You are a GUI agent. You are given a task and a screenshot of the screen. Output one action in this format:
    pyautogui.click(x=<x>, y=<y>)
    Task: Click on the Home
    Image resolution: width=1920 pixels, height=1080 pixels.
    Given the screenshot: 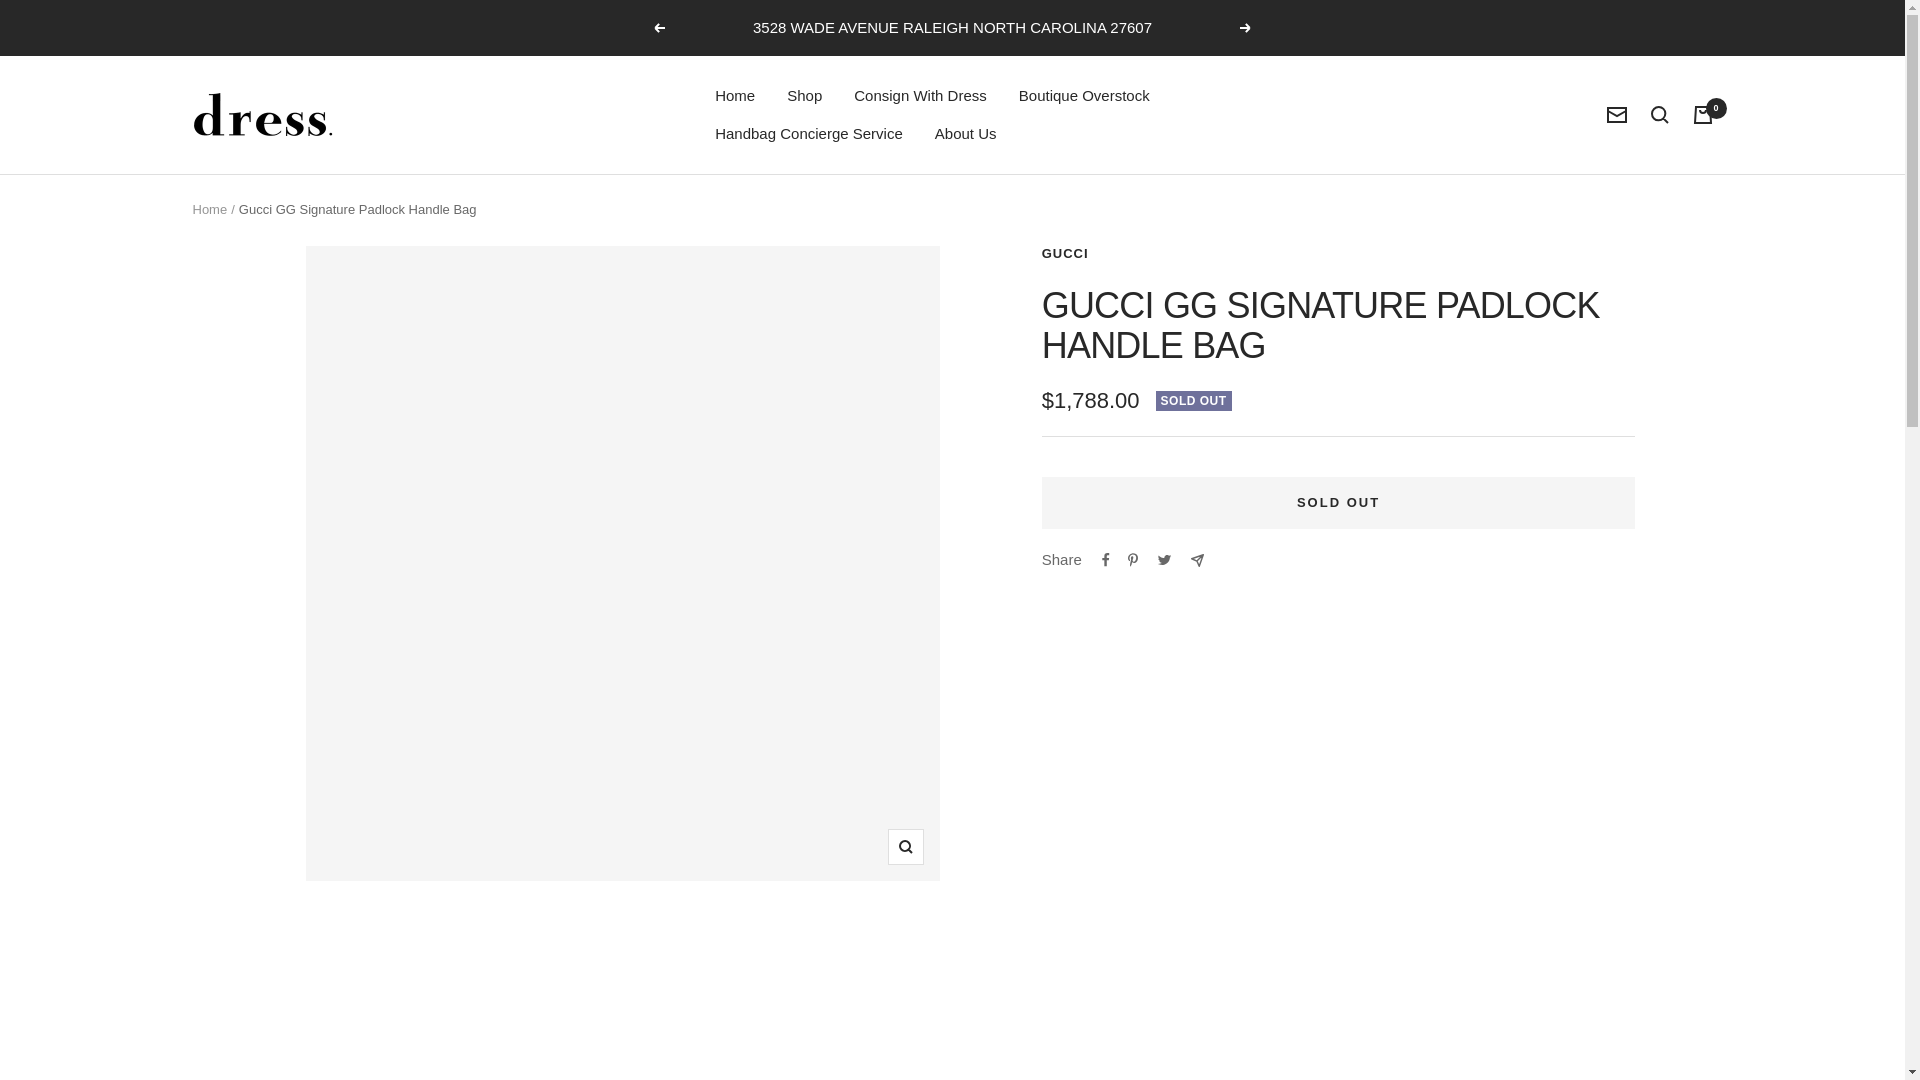 What is the action you would take?
    pyautogui.click(x=734, y=96)
    